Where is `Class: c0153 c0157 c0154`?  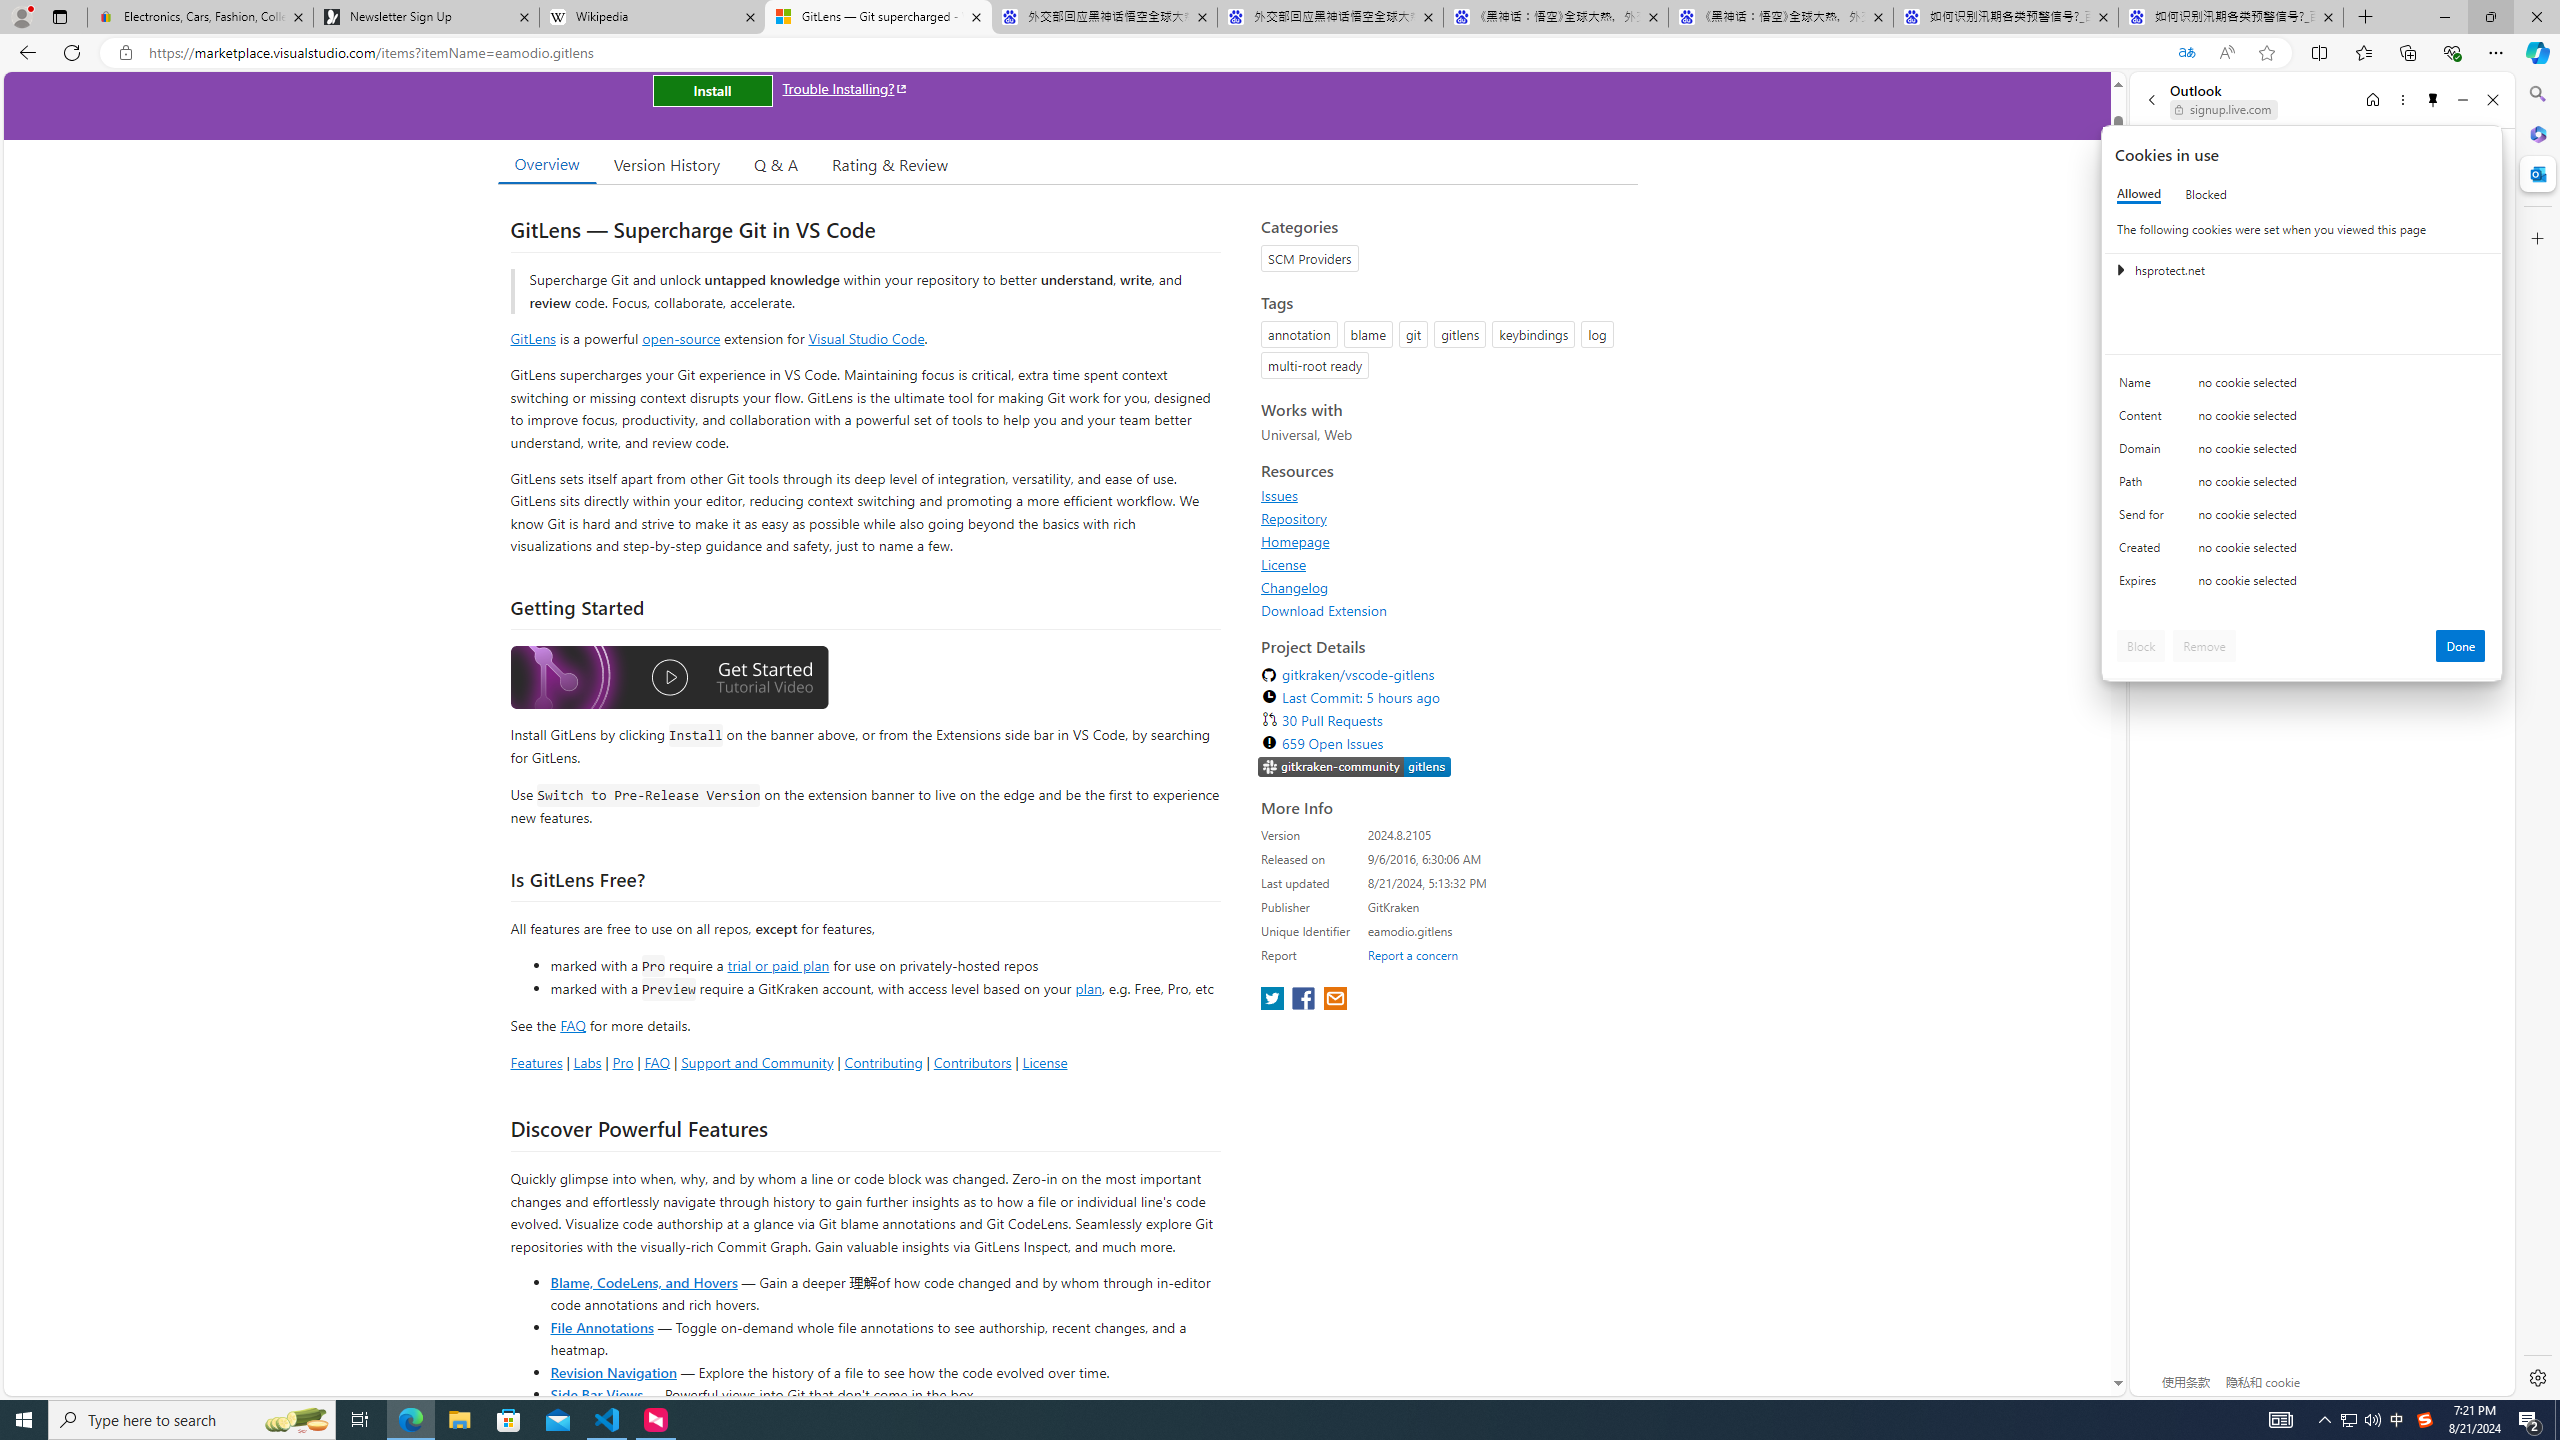 Class: c0153 c0157 c0154 is located at coordinates (2302, 388).